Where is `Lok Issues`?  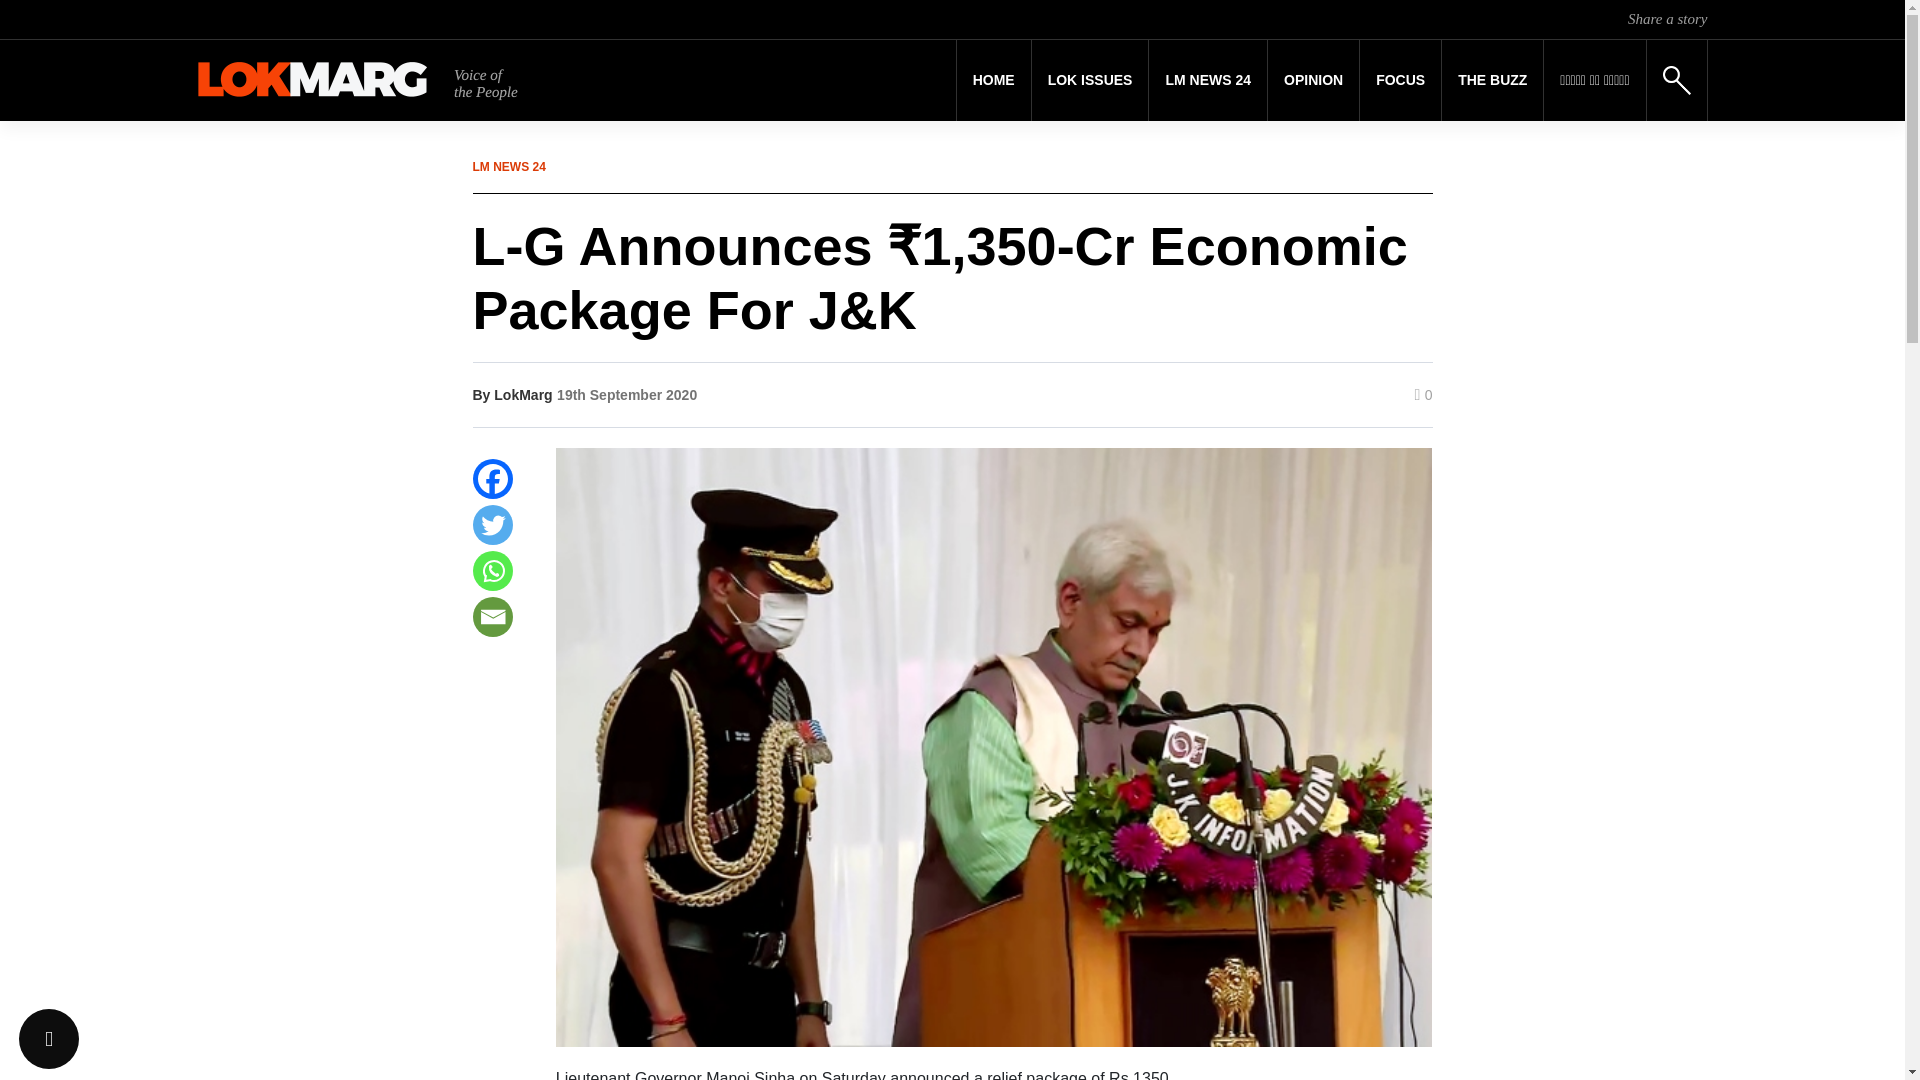
Lok Issues is located at coordinates (1090, 80).